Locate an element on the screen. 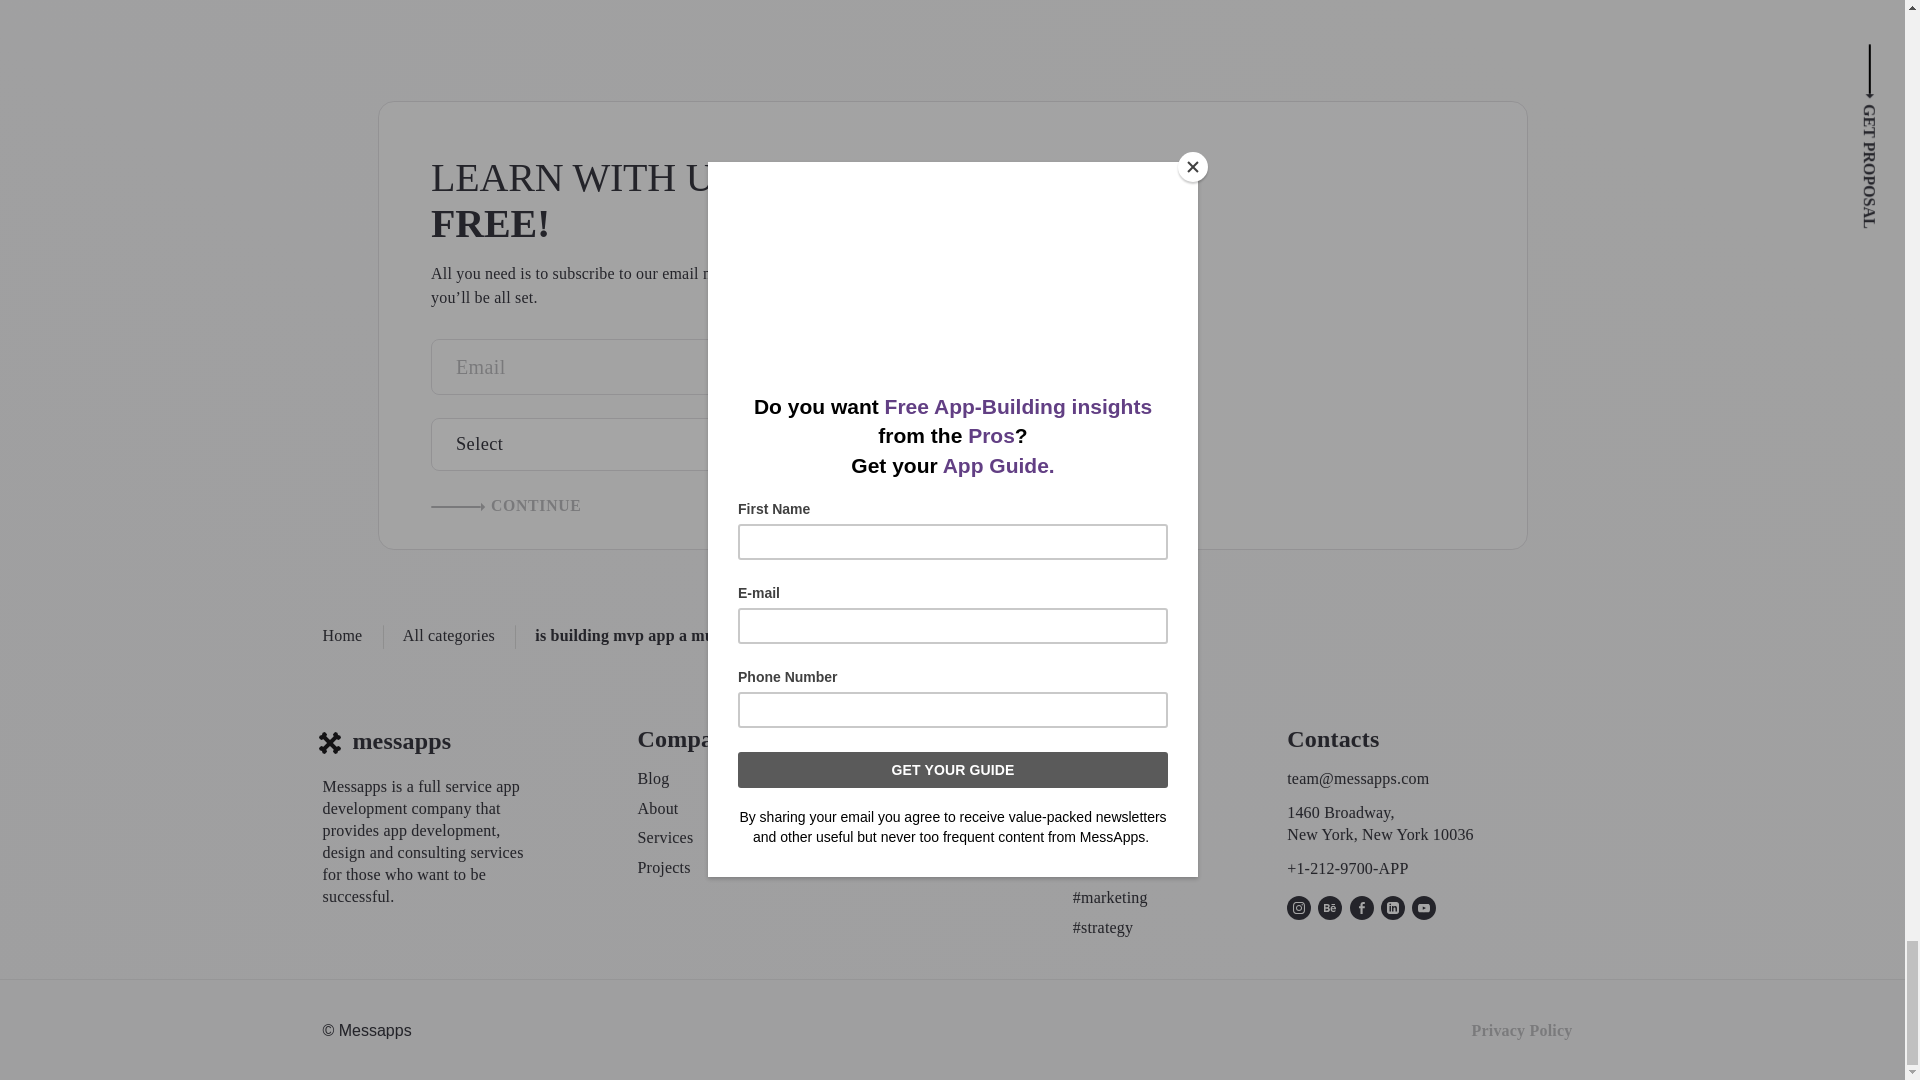  Share link on Instagram is located at coordinates (1298, 908).